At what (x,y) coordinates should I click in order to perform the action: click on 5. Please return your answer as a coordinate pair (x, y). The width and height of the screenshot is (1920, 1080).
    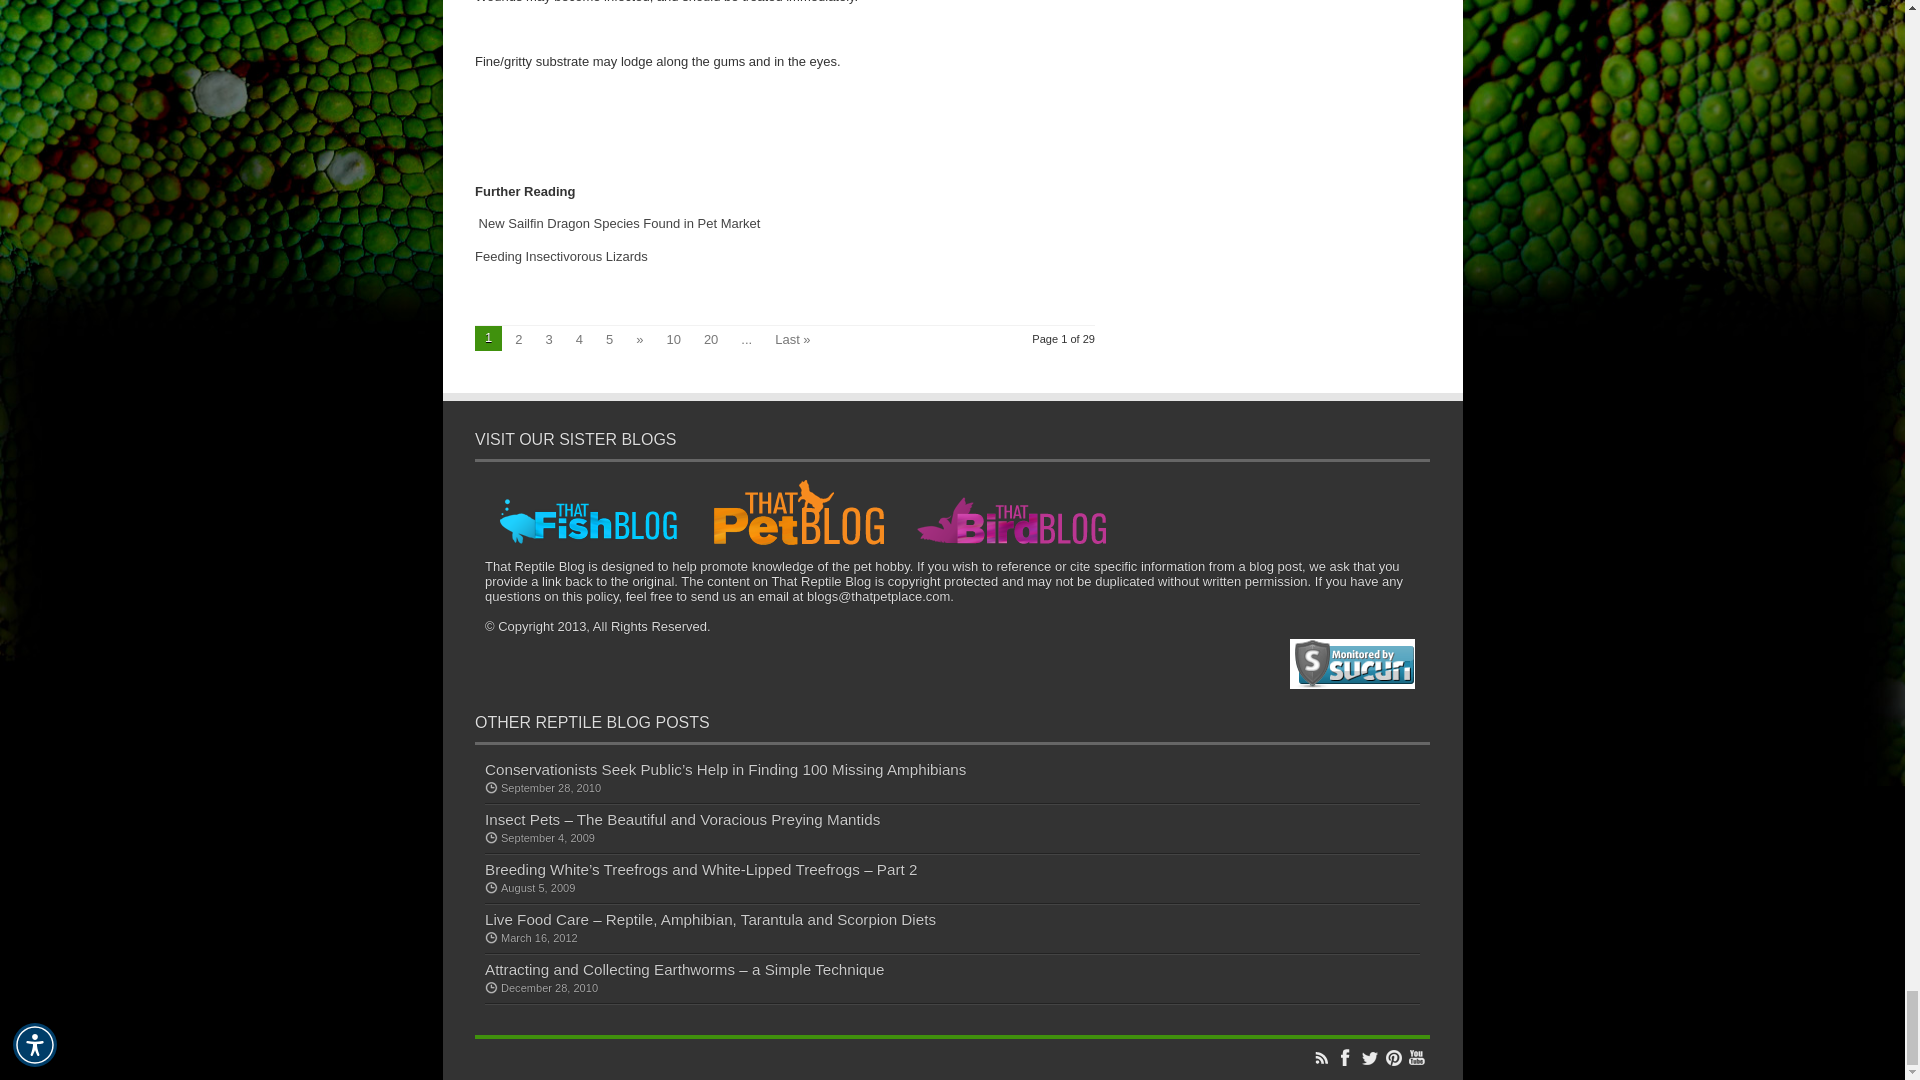
    Looking at the image, I should click on (608, 338).